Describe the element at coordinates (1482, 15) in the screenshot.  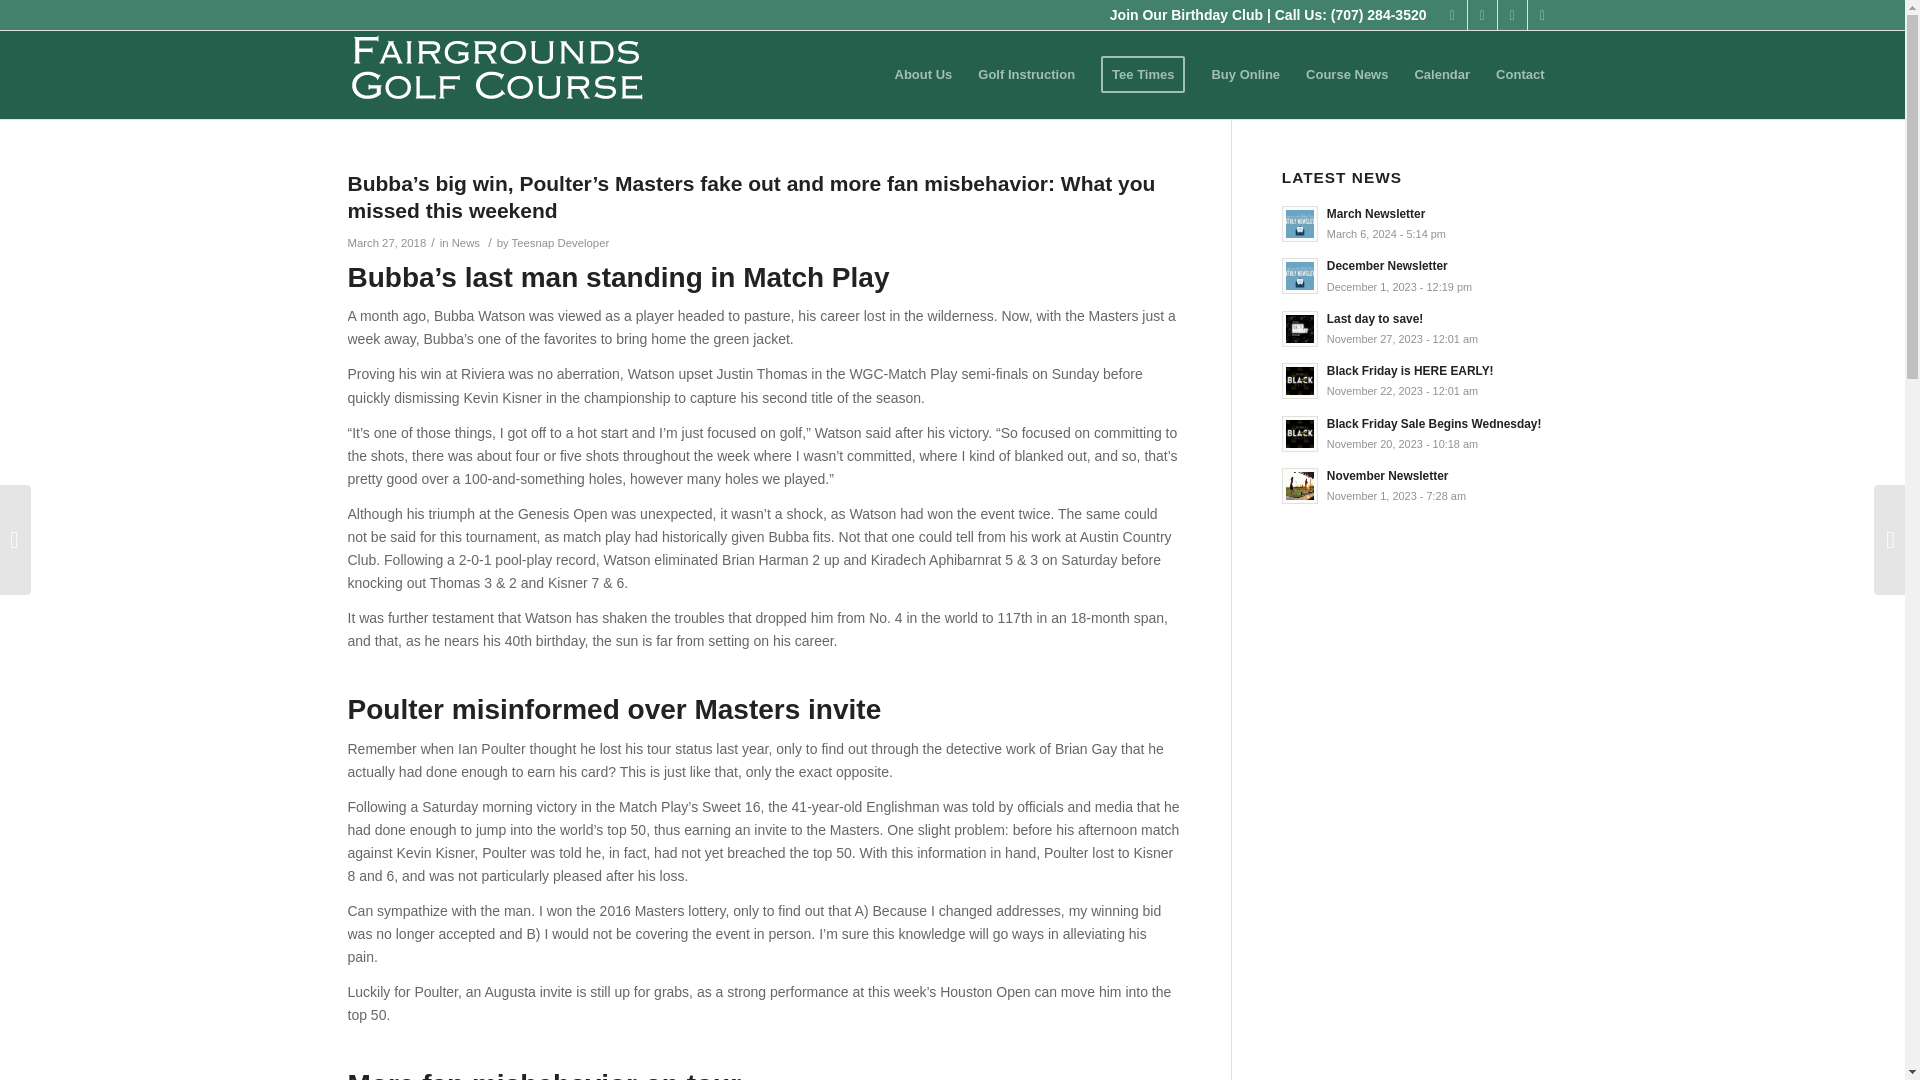
I see `Calendar` at that location.